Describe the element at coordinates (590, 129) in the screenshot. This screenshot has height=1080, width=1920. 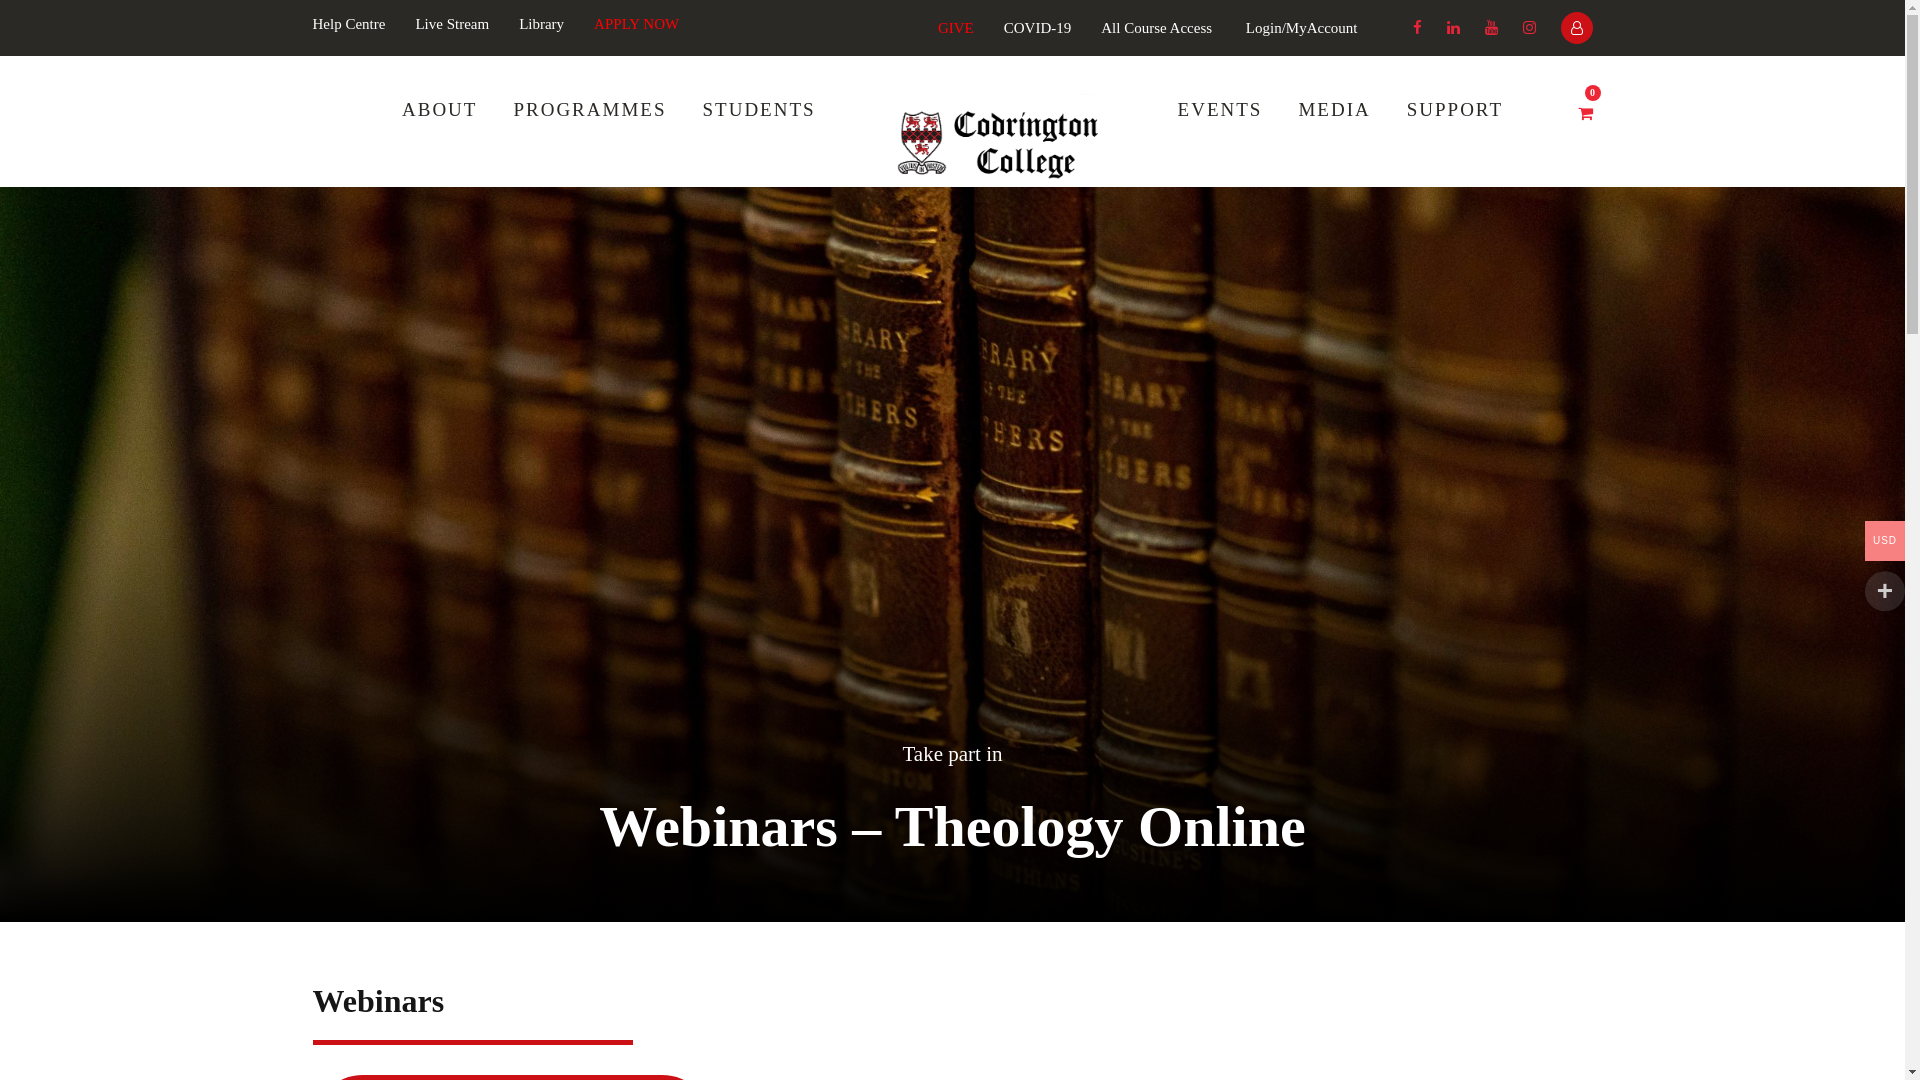
I see `PROGRAMMES` at that location.